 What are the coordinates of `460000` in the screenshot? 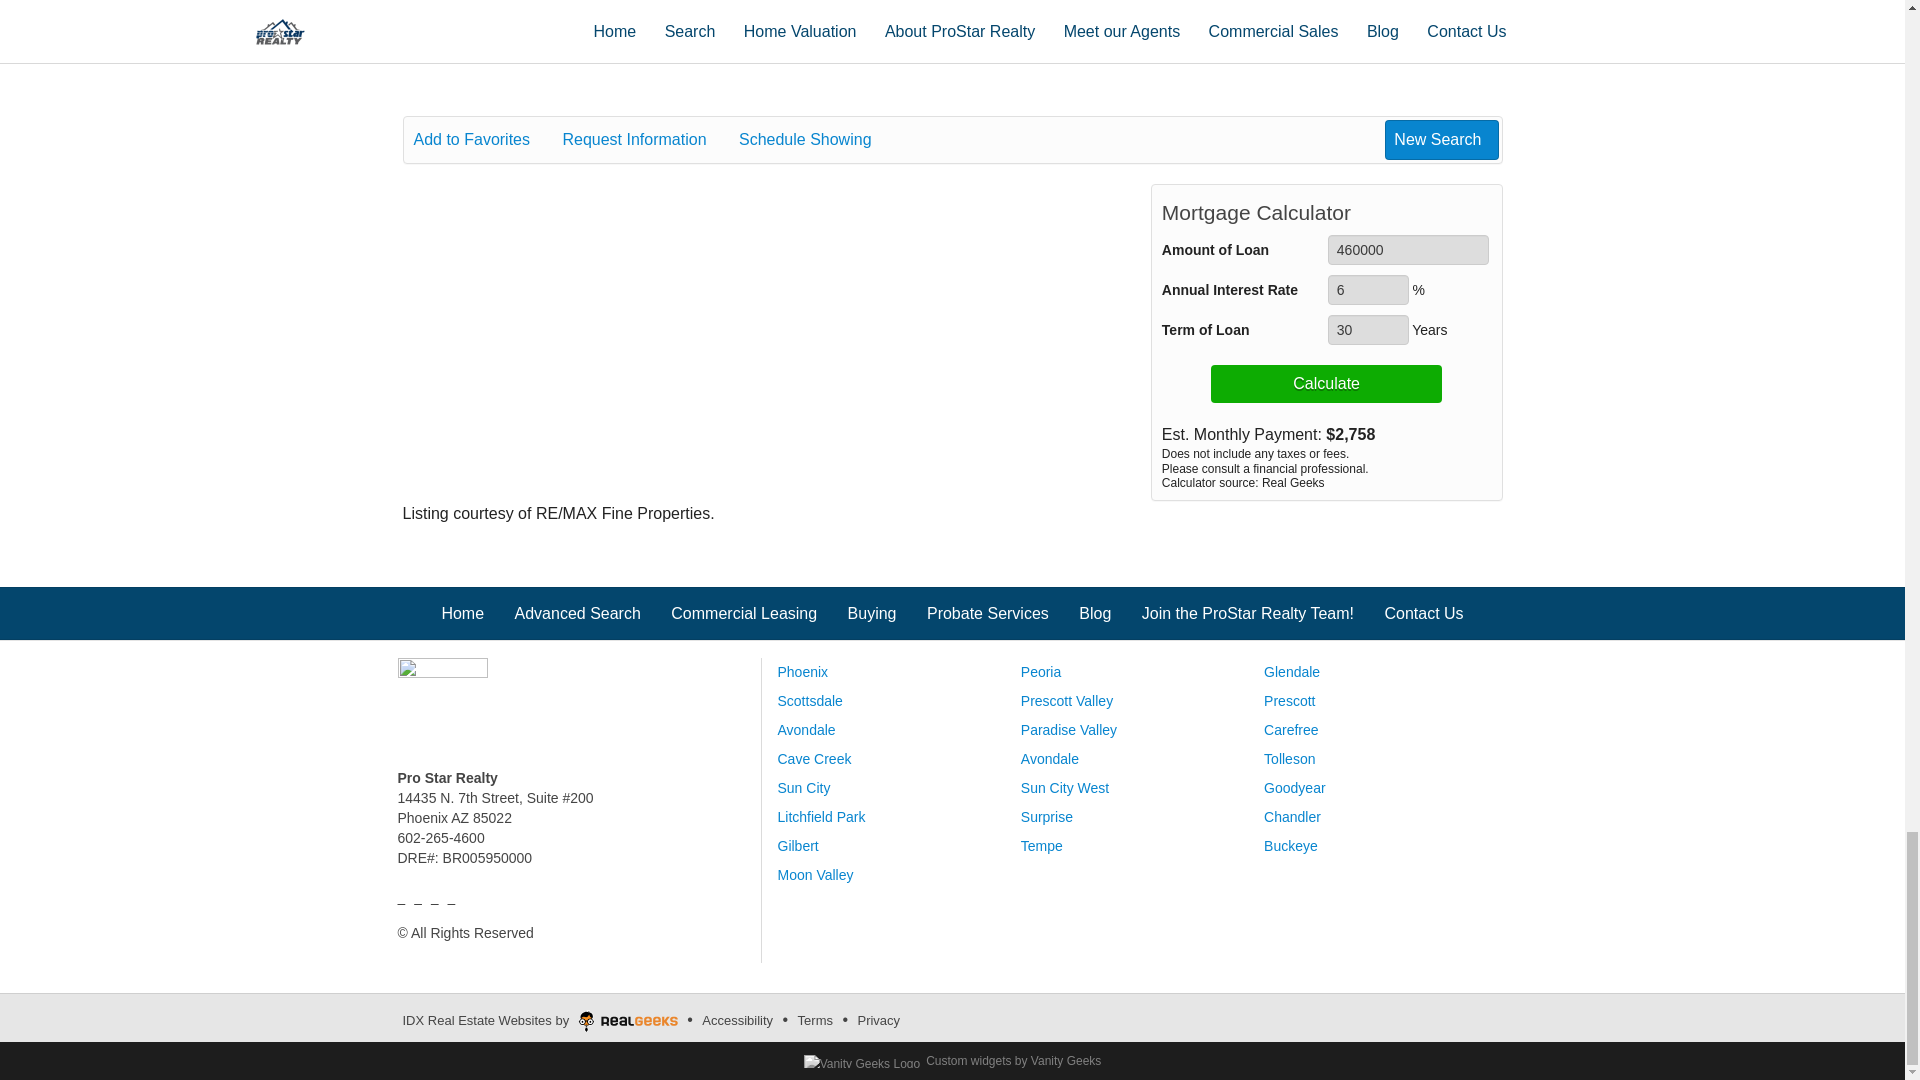 It's located at (1408, 250).